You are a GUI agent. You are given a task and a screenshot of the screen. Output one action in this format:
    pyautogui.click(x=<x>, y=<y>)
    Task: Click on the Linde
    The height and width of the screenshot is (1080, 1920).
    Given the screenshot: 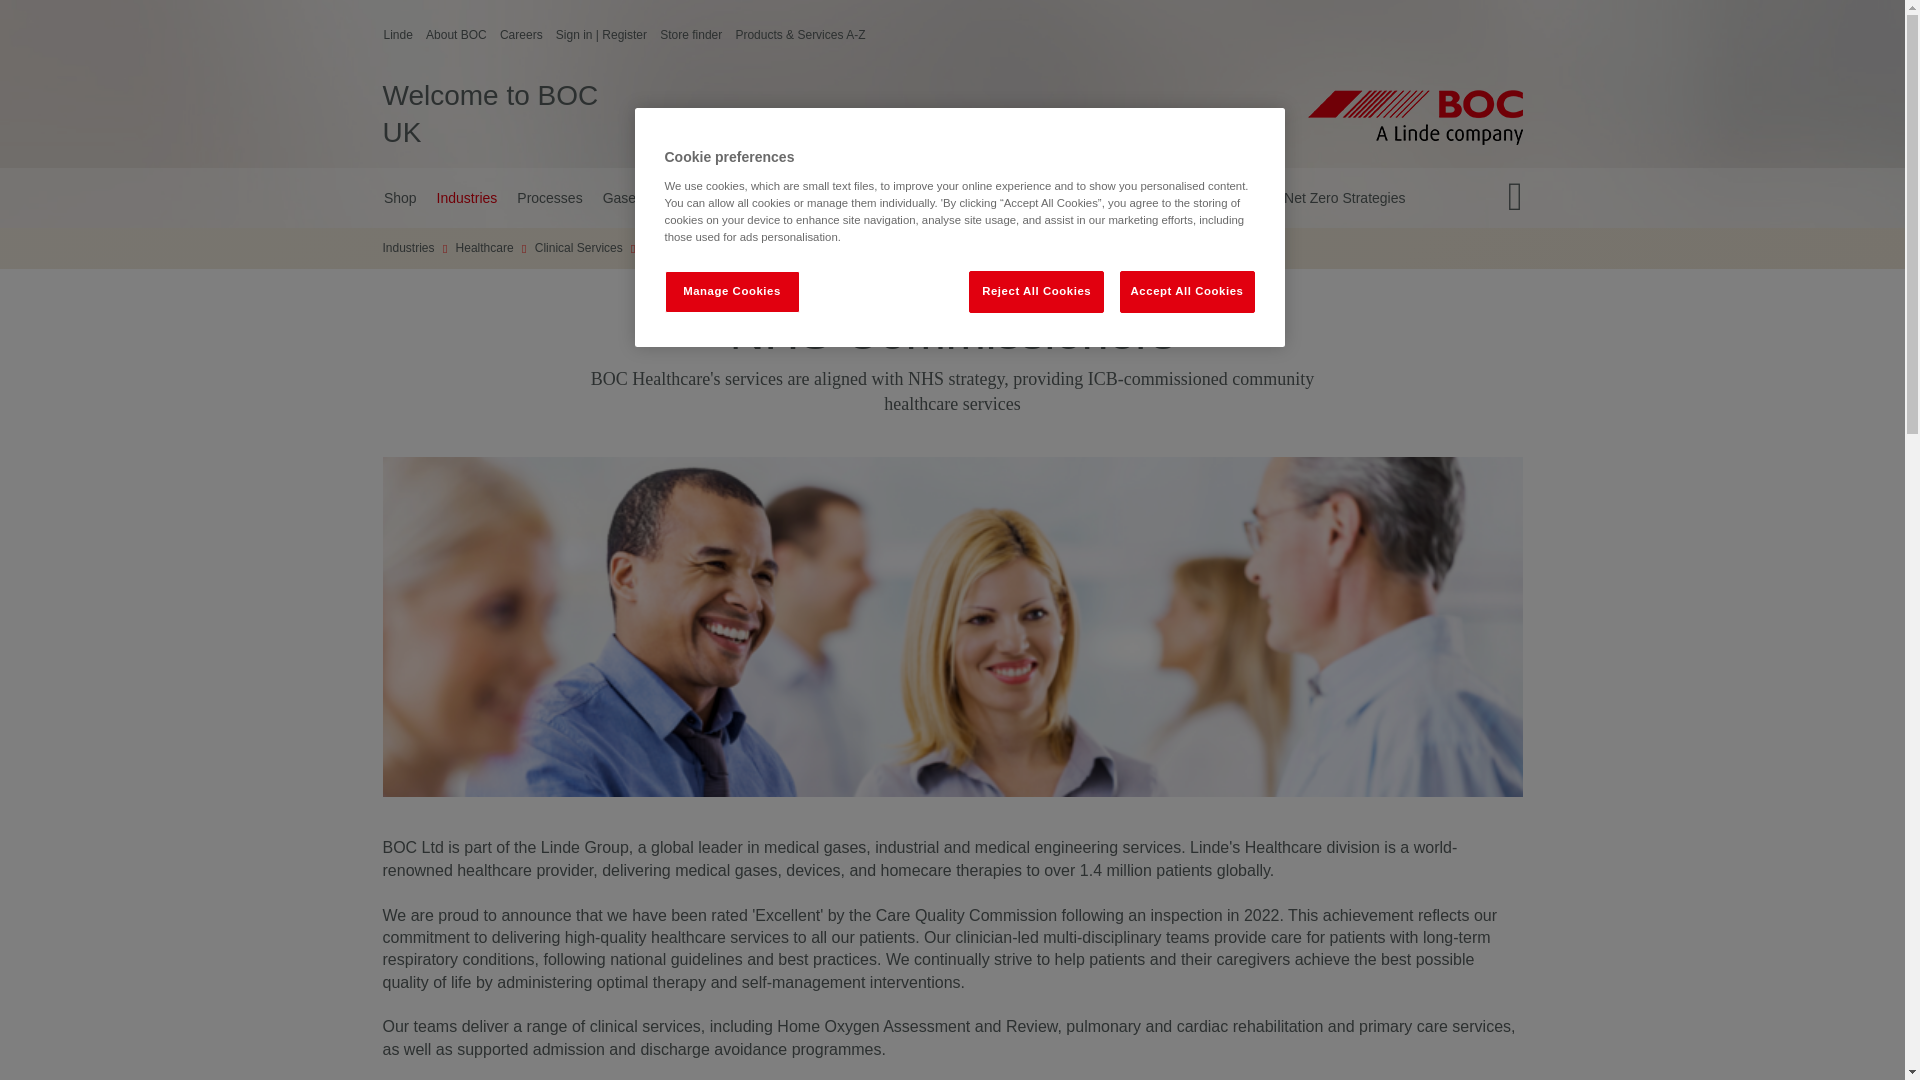 What is the action you would take?
    pyautogui.click(x=456, y=35)
    